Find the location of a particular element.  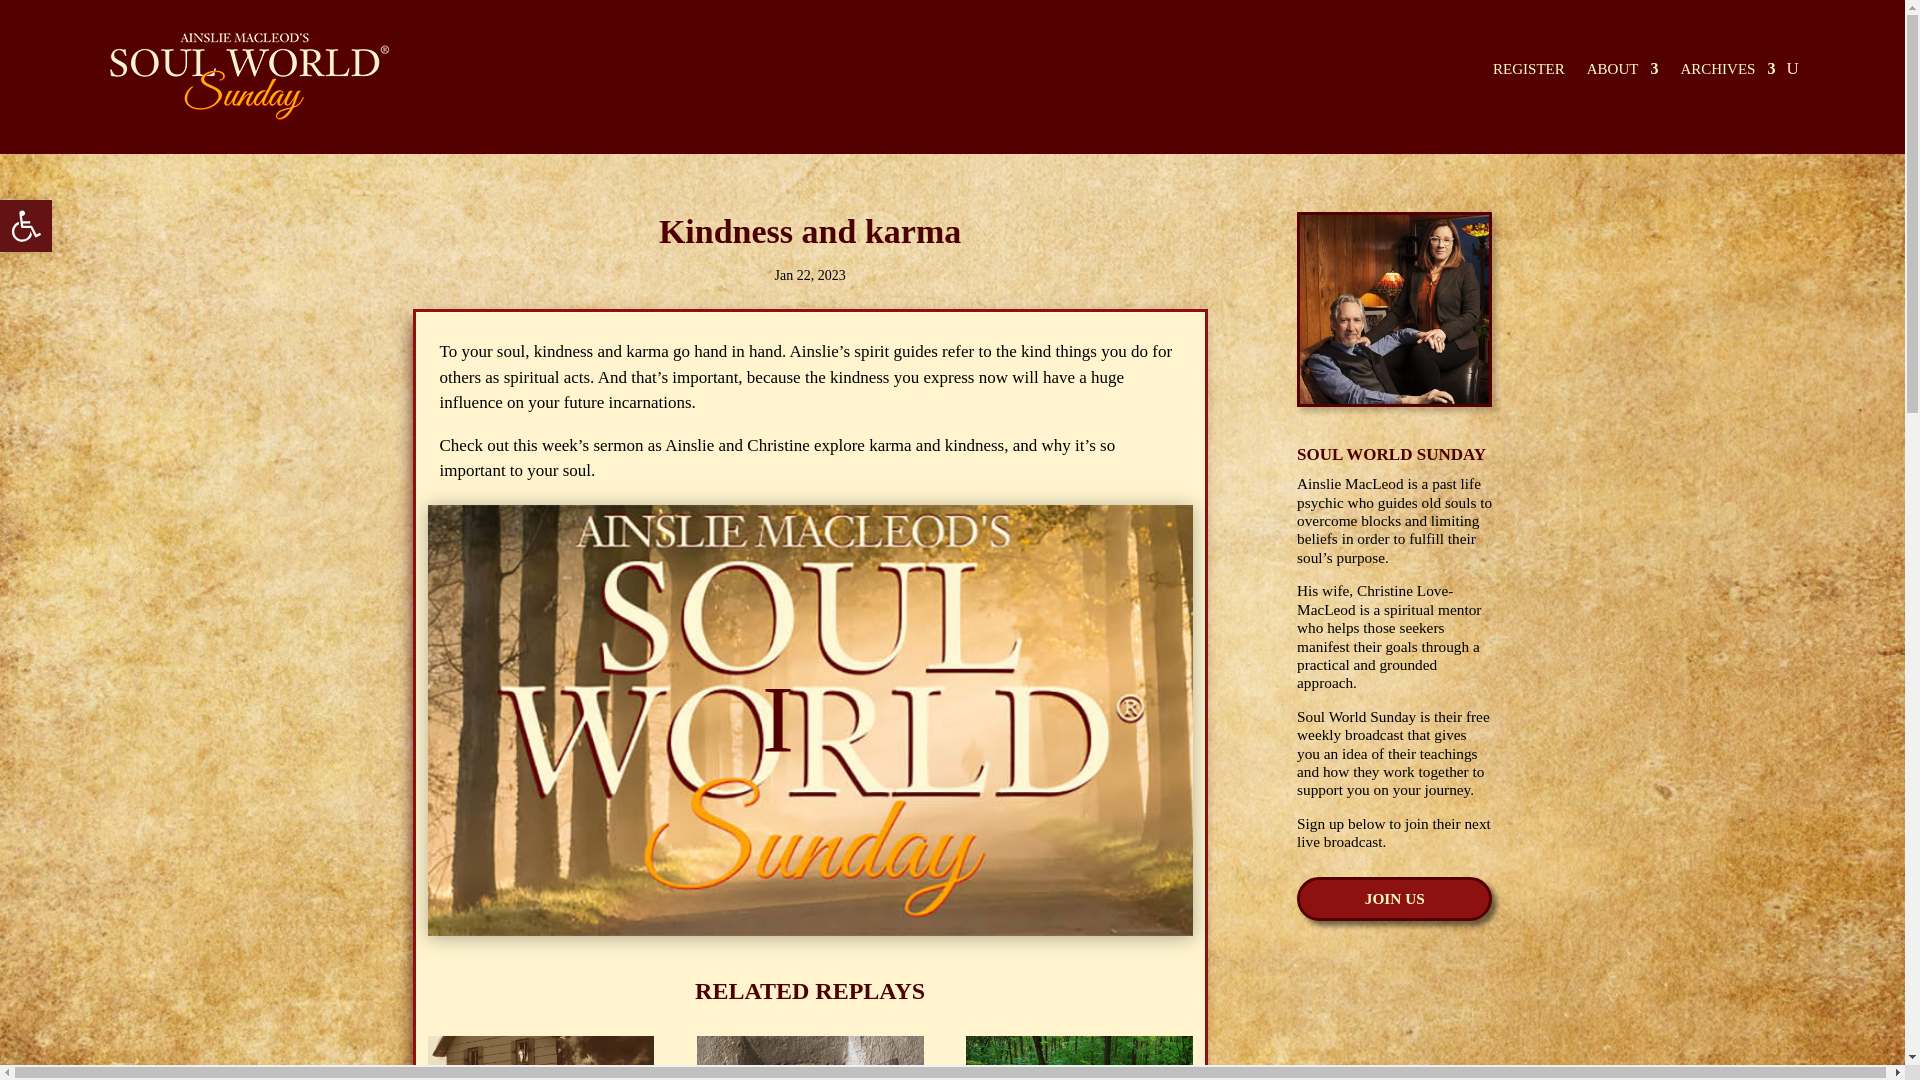

Accessibility Tools is located at coordinates (1528, 72).